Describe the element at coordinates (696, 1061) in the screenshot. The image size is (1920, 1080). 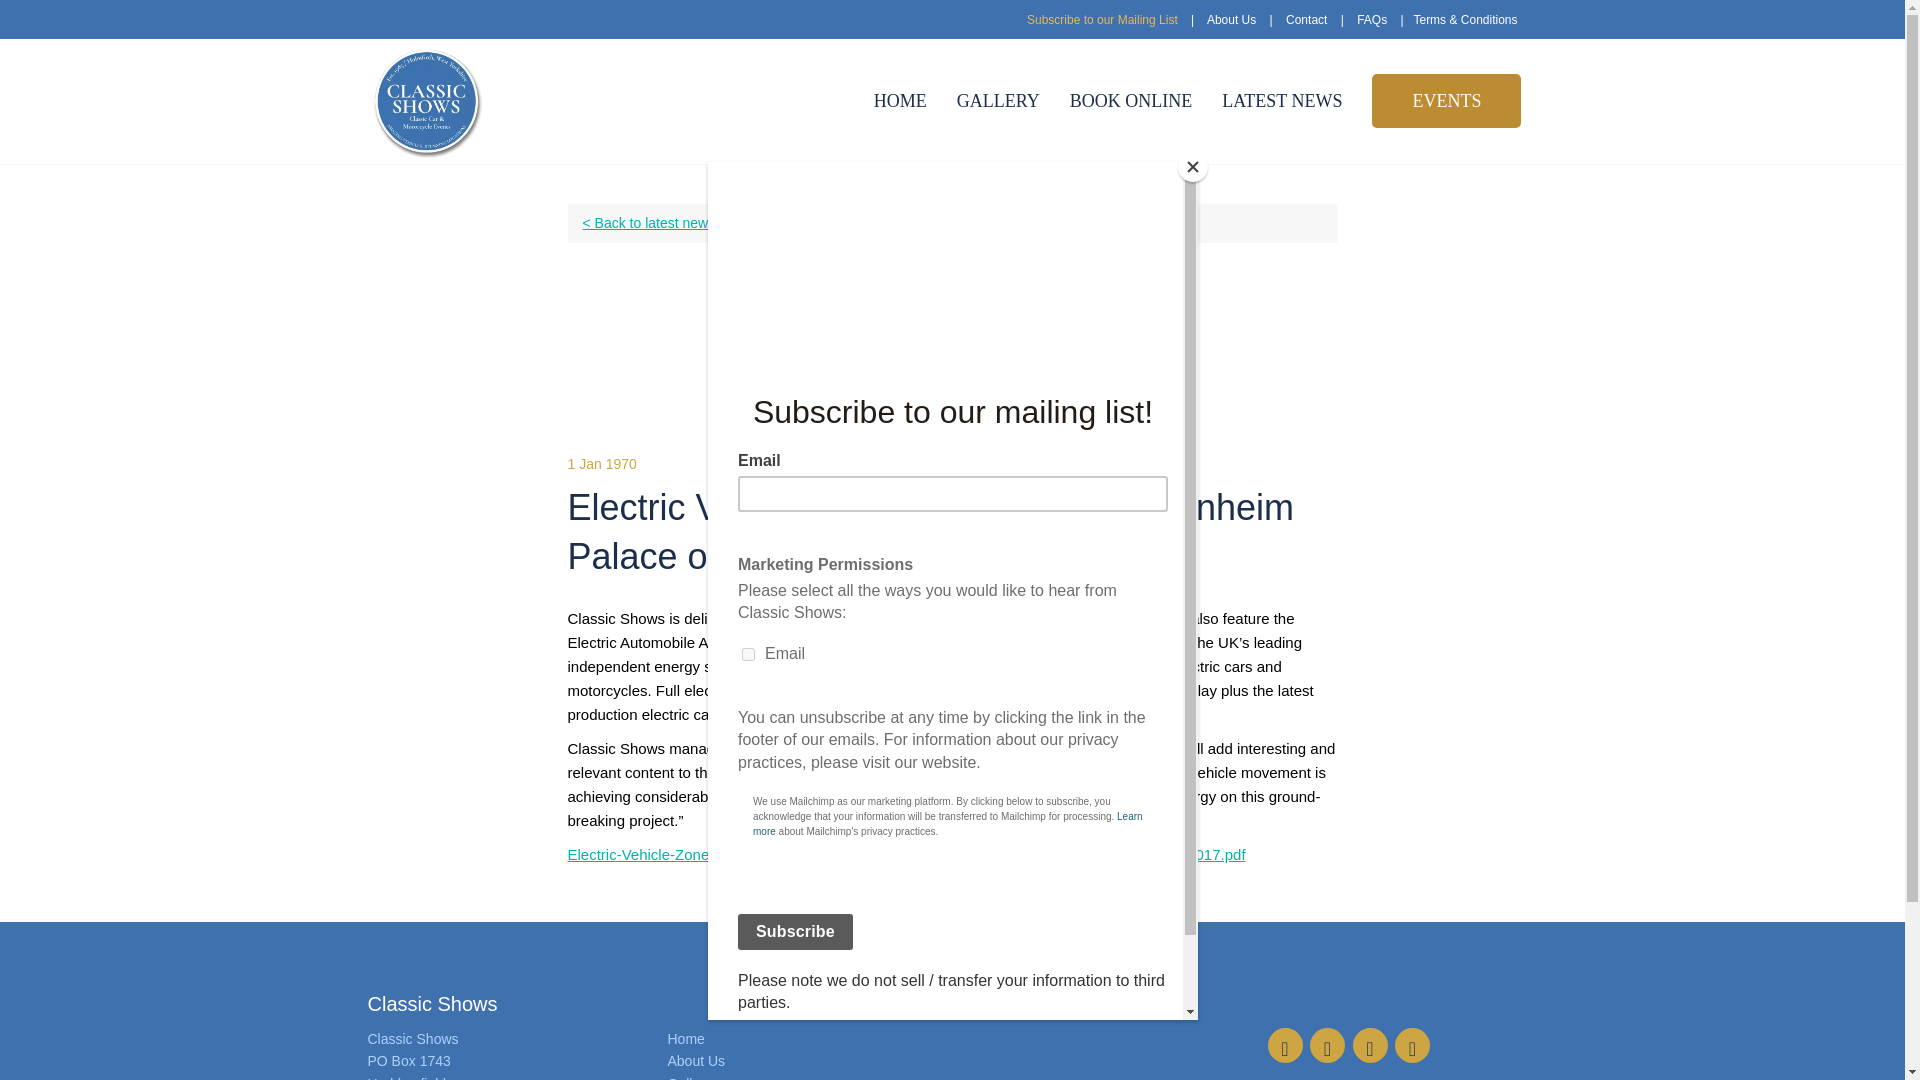
I see `About Us` at that location.